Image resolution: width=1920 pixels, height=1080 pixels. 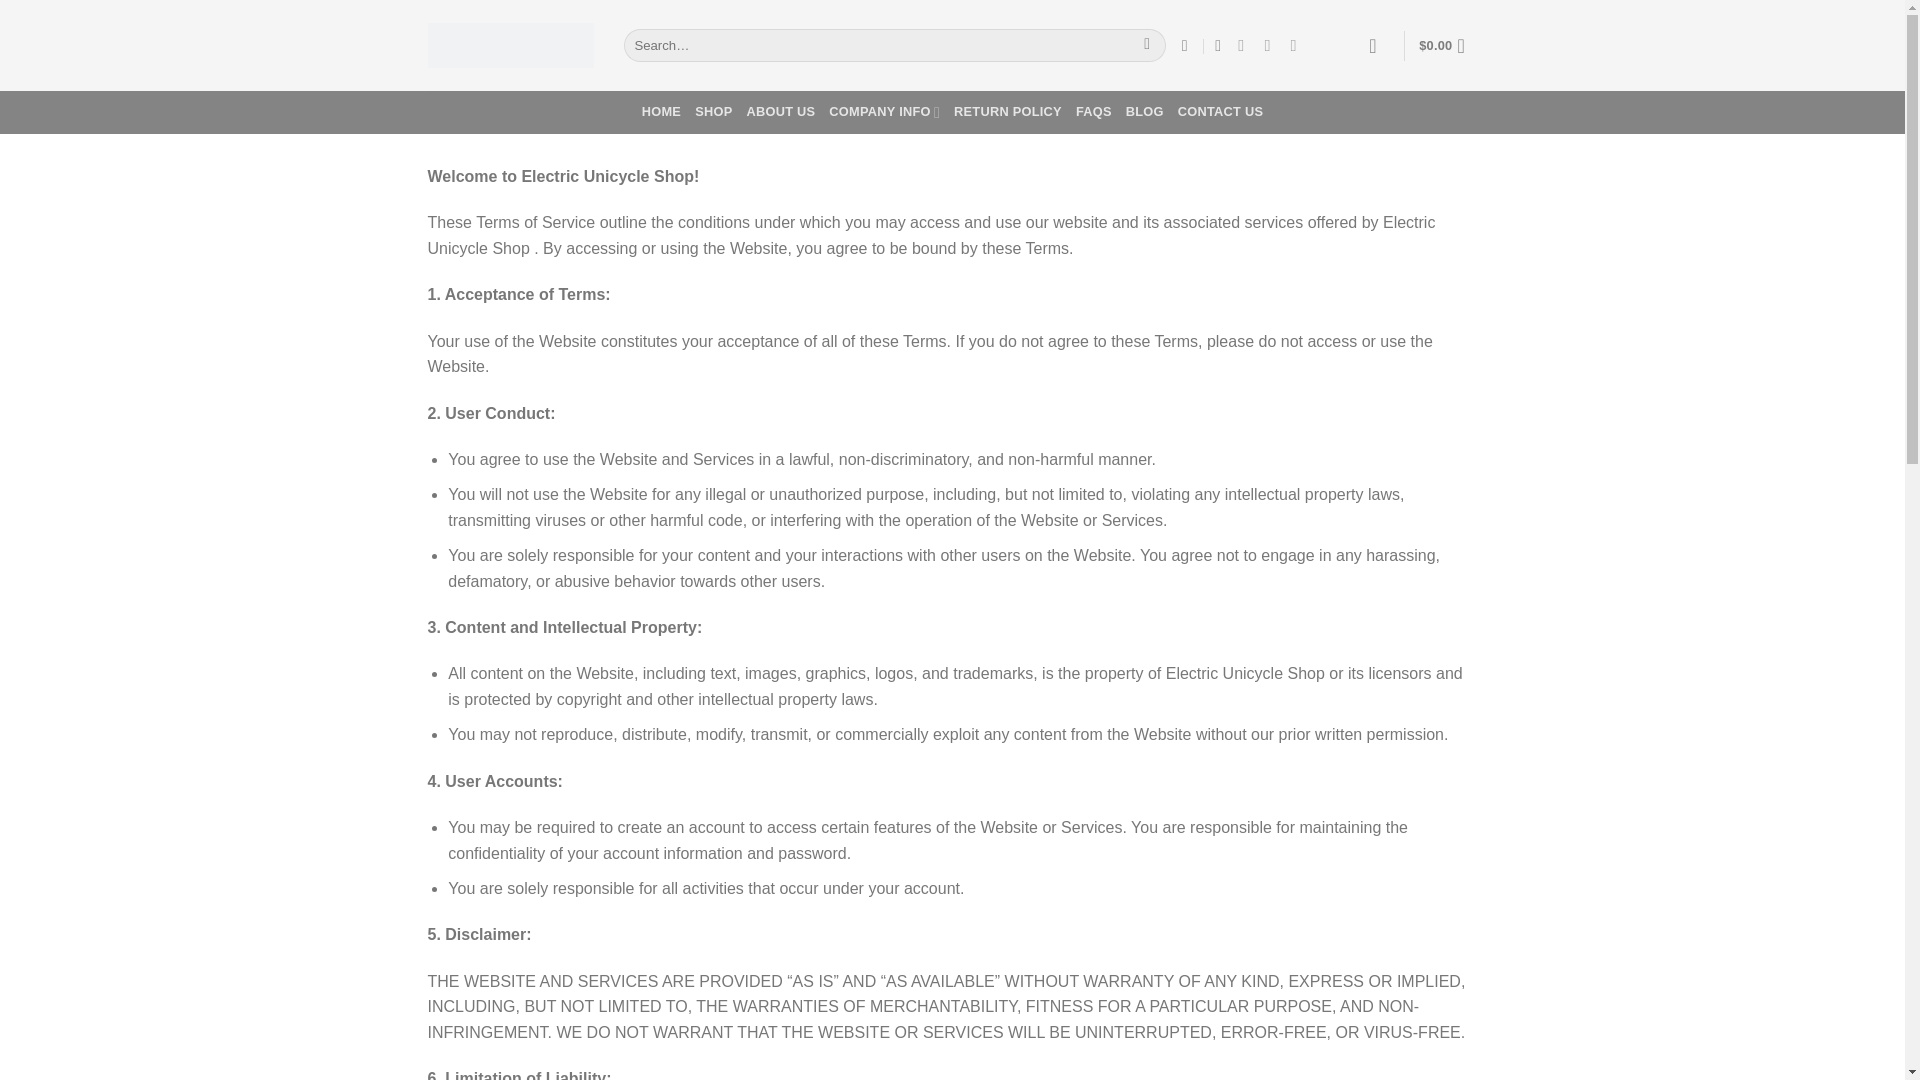 What do you see at coordinates (1220, 111) in the screenshot?
I see `CONTACT US` at bounding box center [1220, 111].